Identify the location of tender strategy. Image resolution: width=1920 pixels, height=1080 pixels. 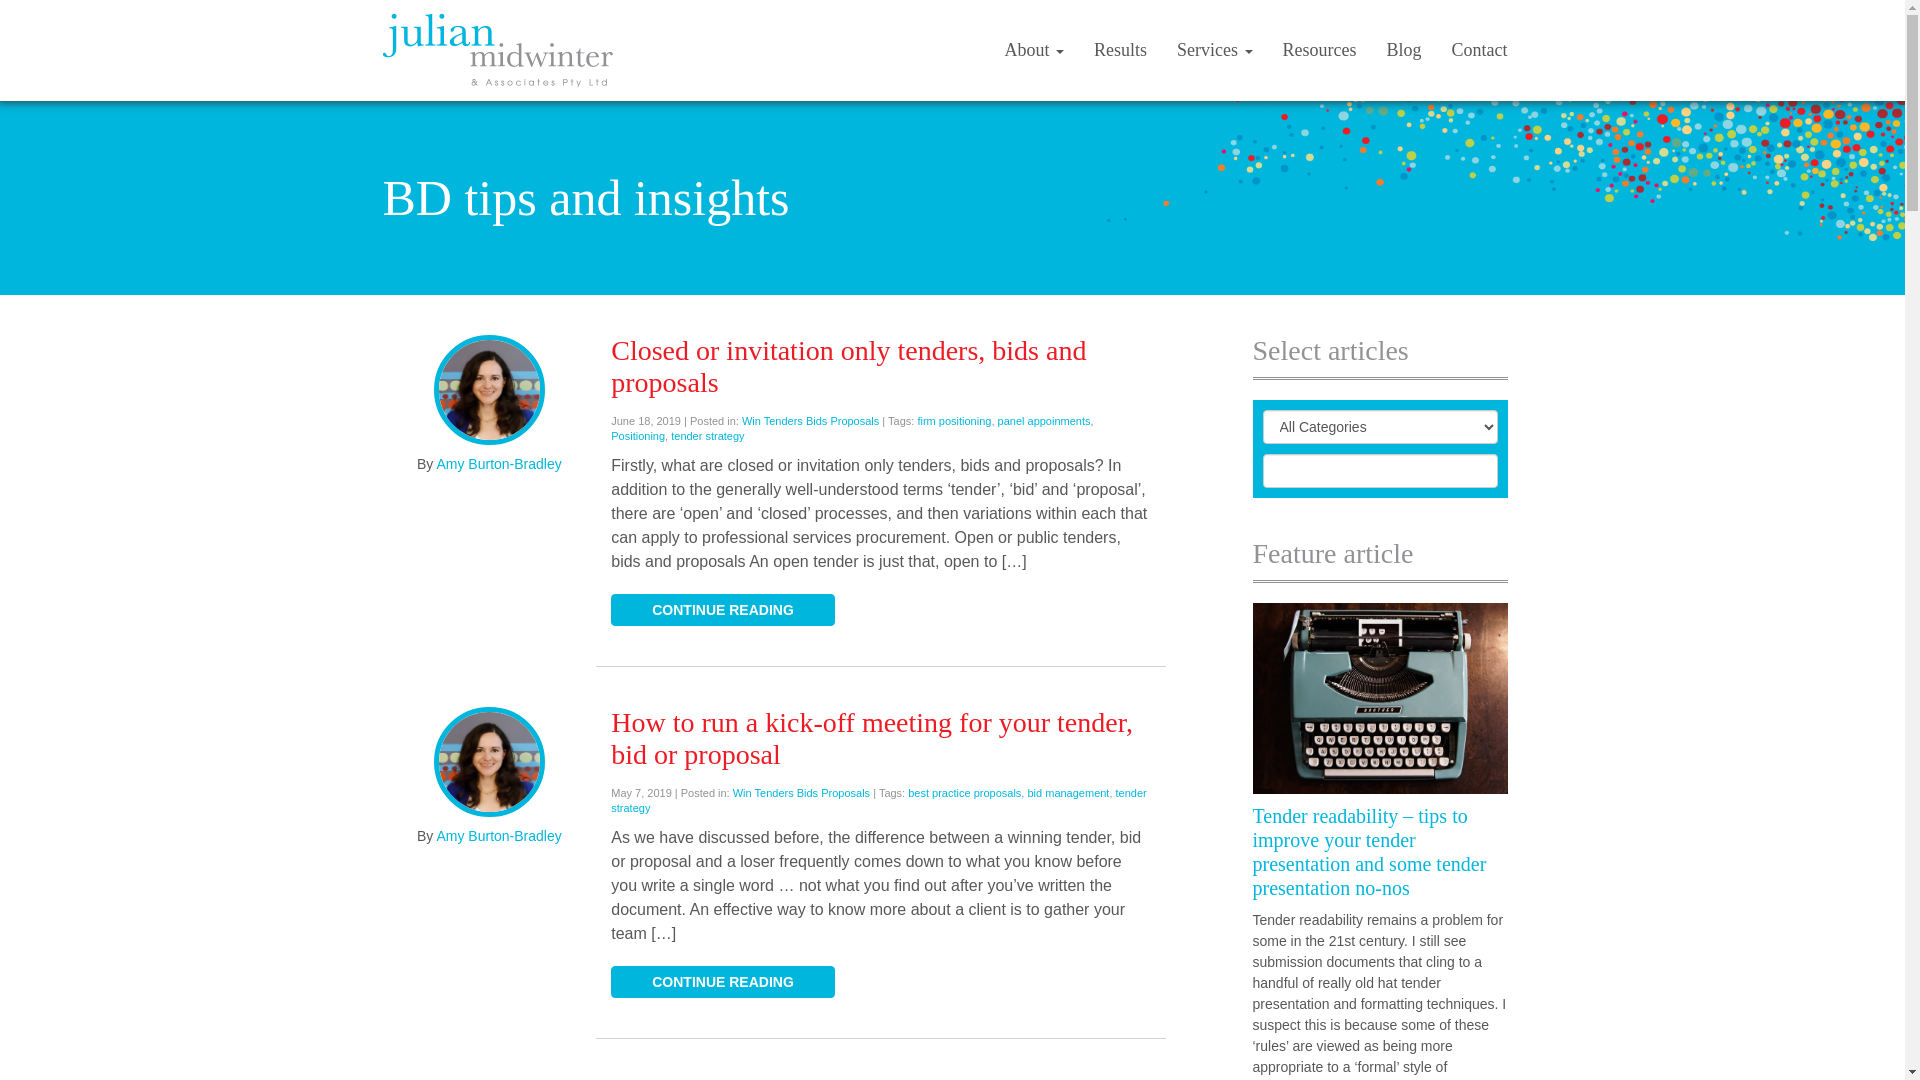
(708, 436).